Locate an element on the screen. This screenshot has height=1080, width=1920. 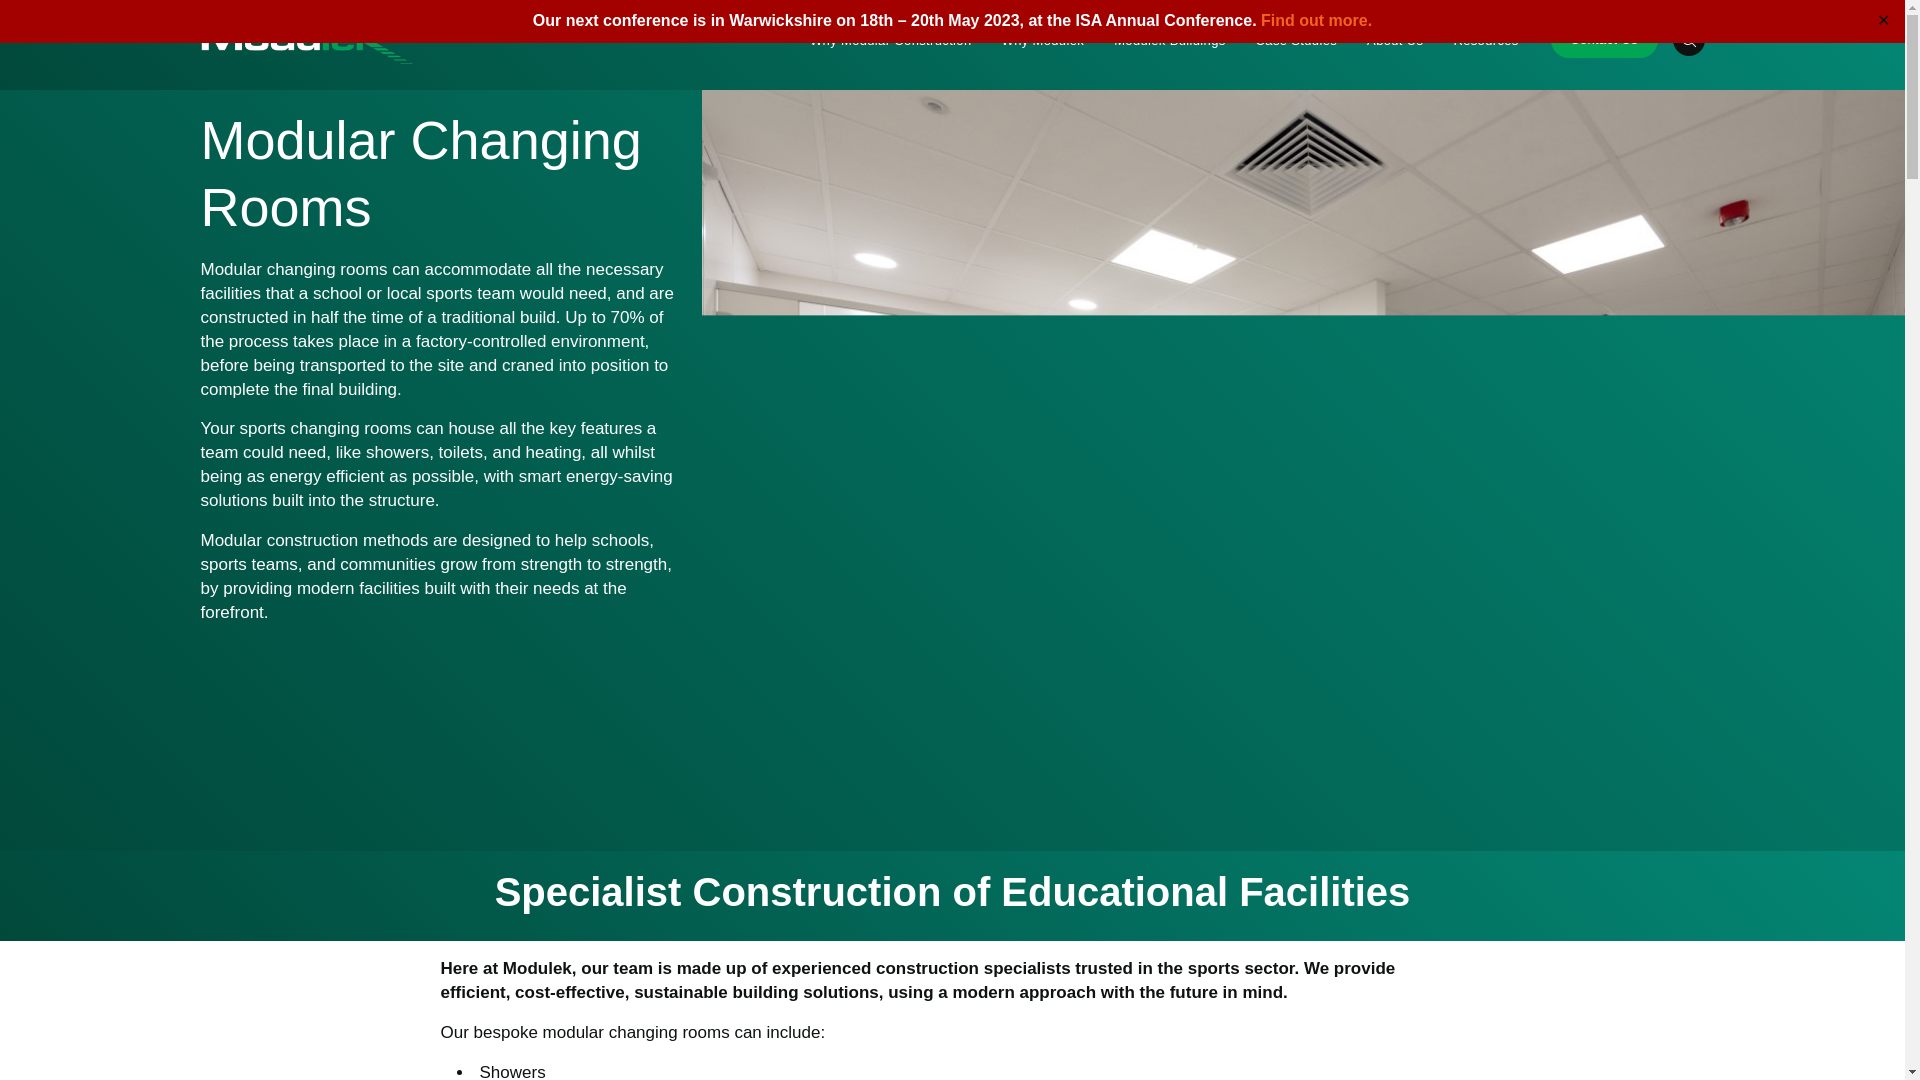
Why Modulek is located at coordinates (1043, 40).